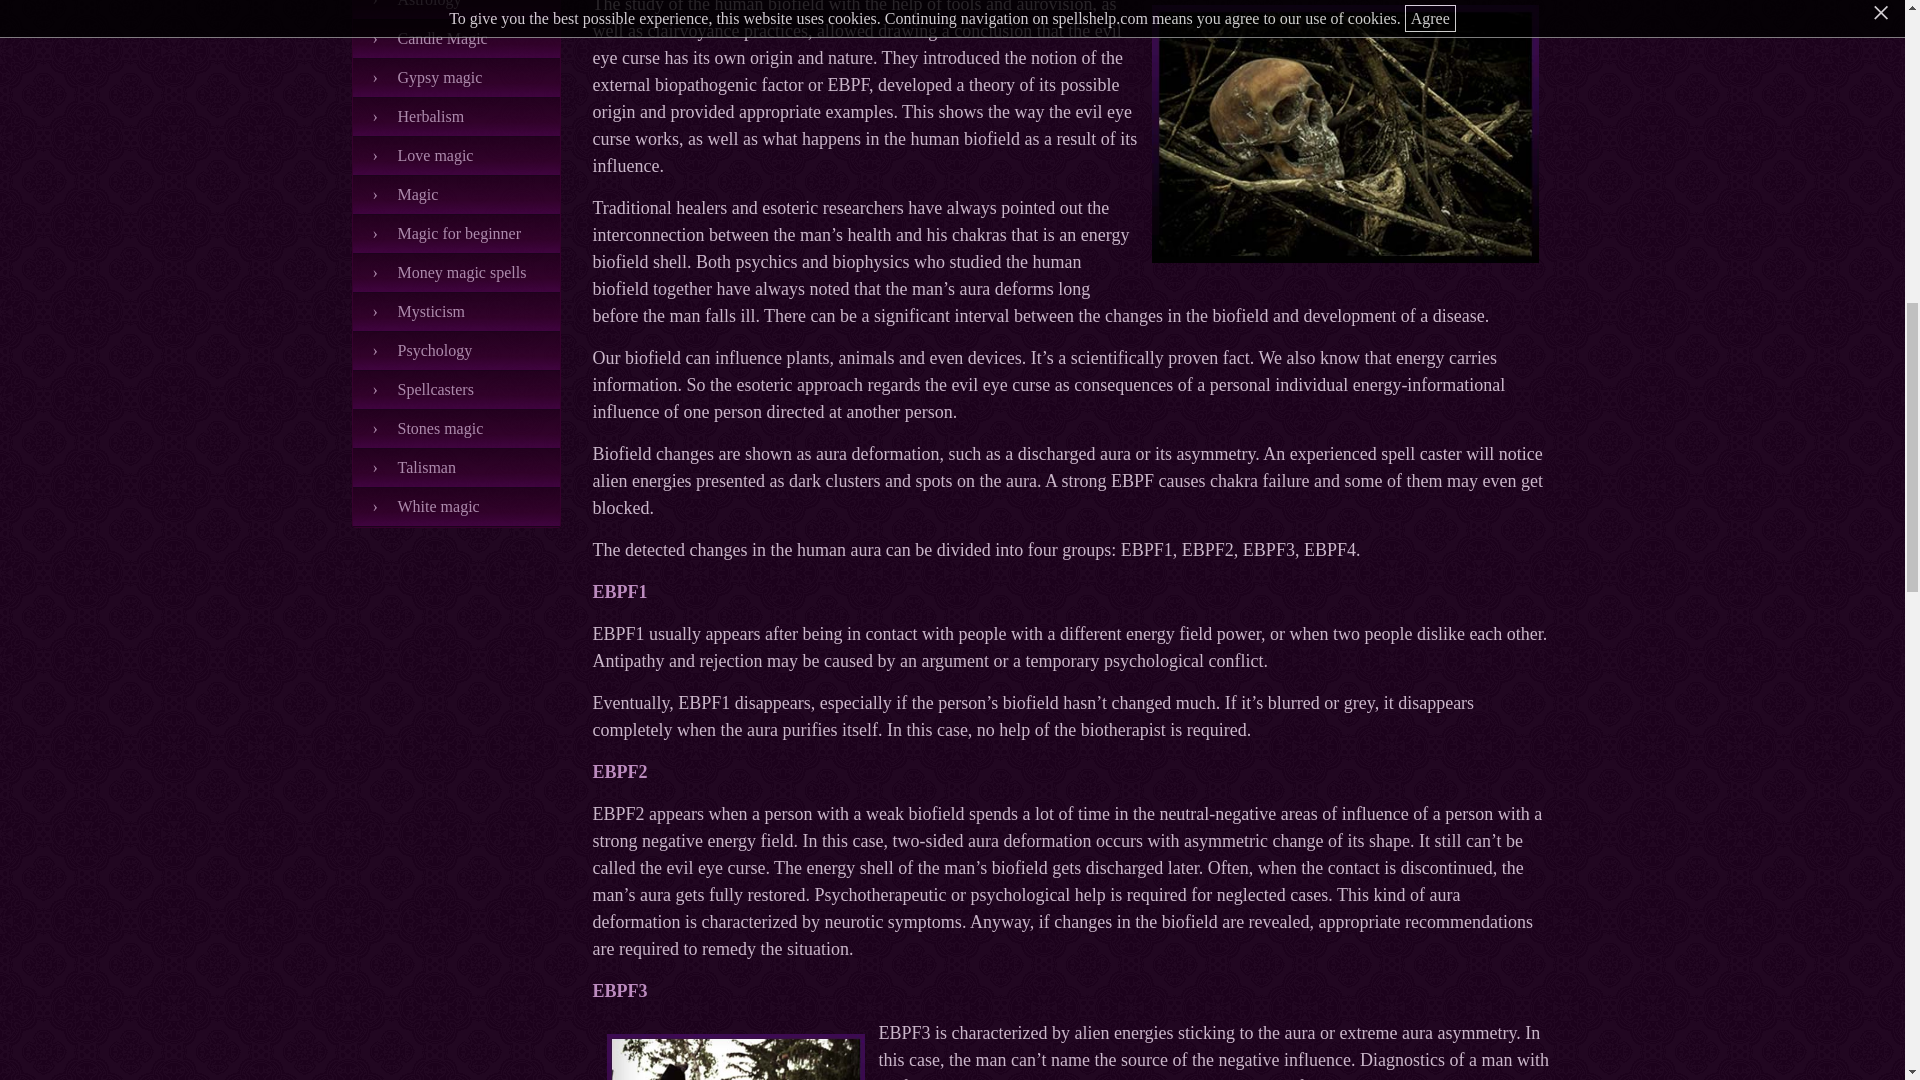 The height and width of the screenshot is (1080, 1920). Describe the element at coordinates (456, 195) in the screenshot. I see `Magic` at that location.